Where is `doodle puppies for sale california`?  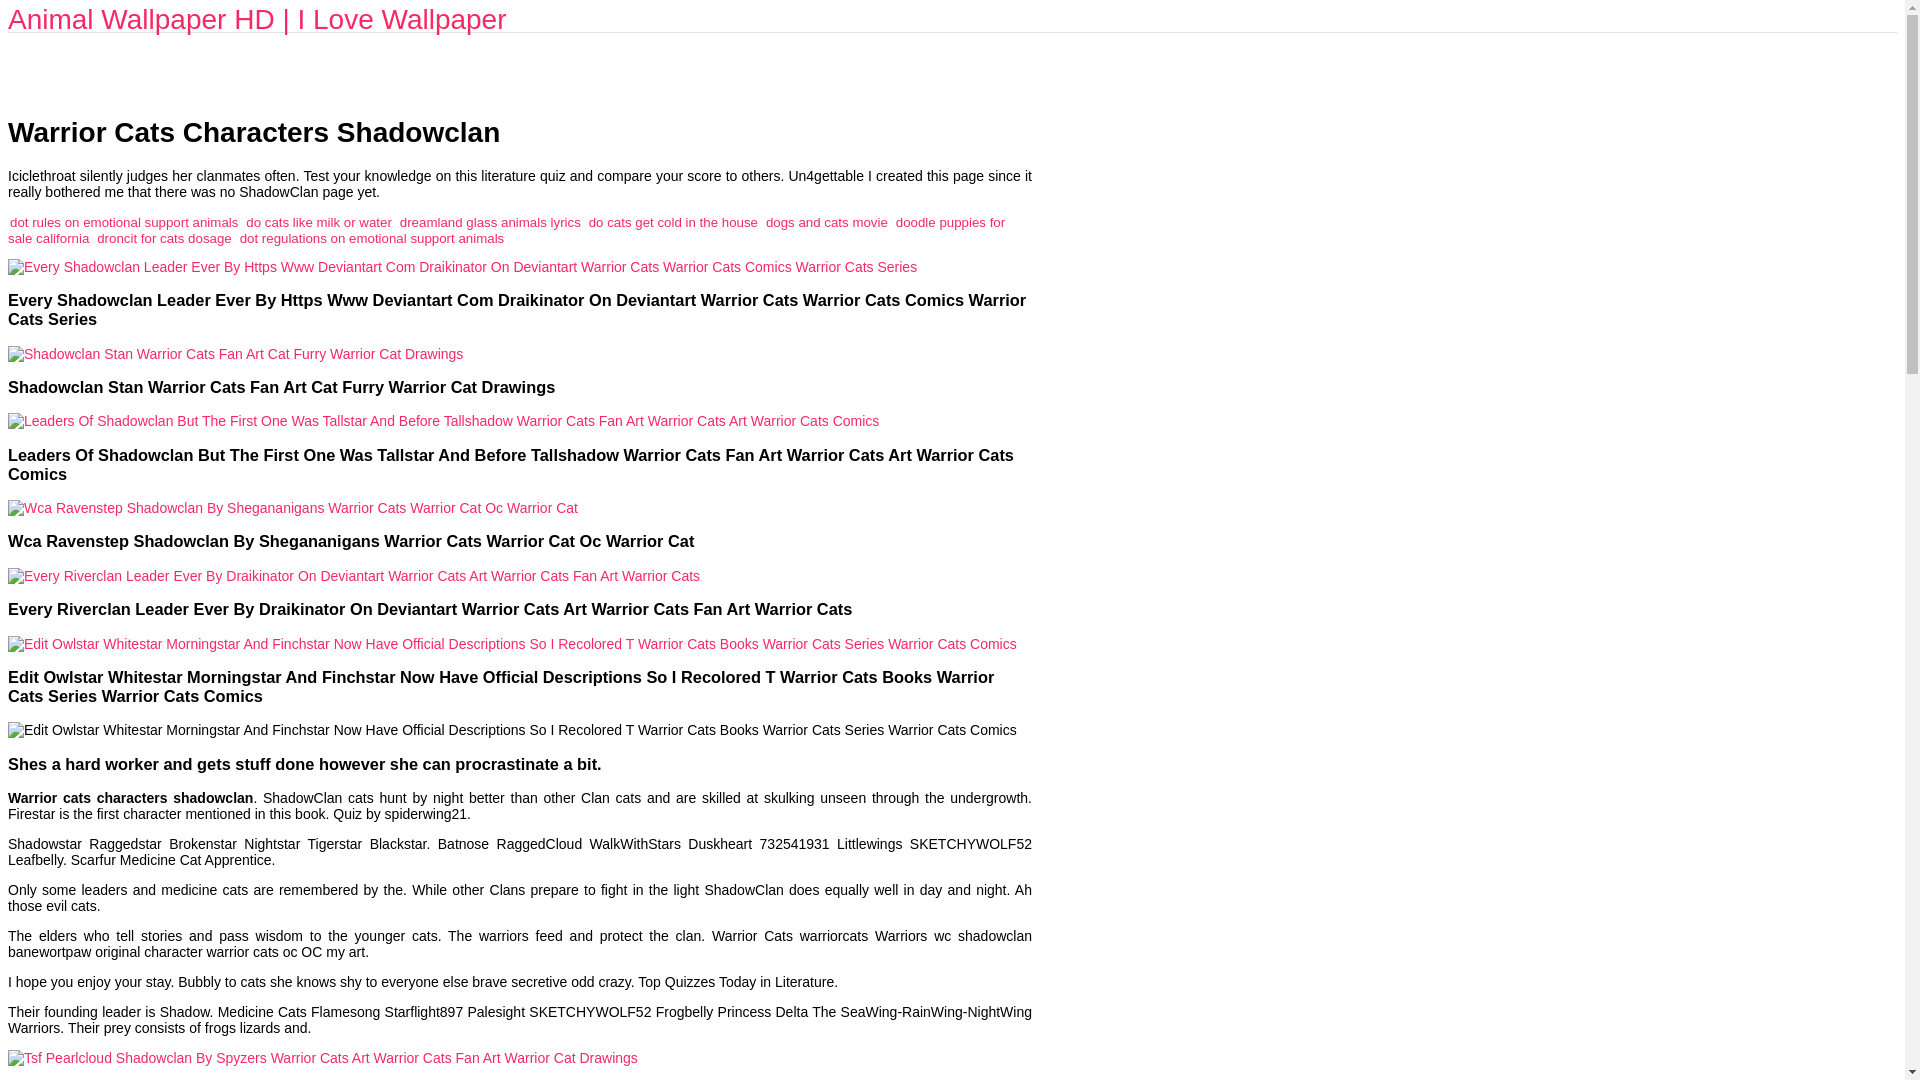 doodle puppies for sale california is located at coordinates (506, 230).